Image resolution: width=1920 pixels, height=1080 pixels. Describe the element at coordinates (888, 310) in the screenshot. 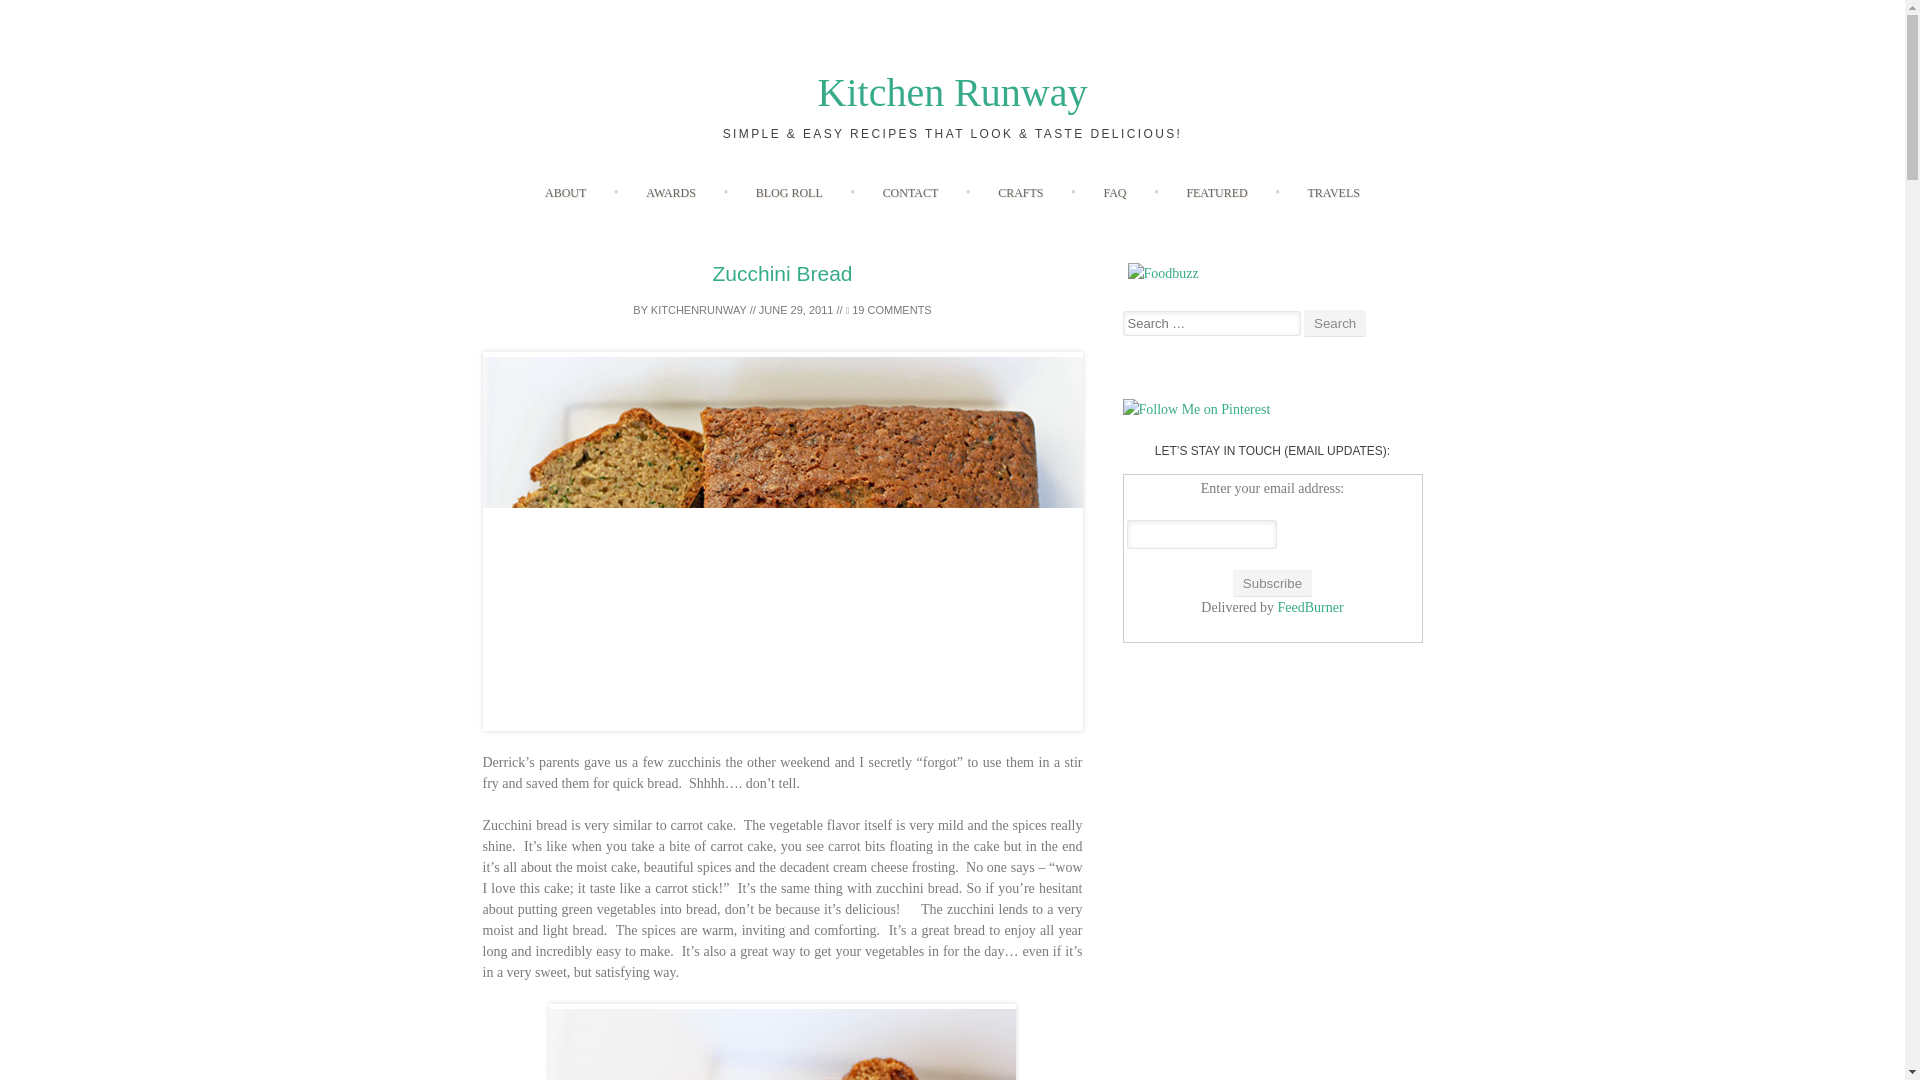

I see `19 COMMENTS` at that location.